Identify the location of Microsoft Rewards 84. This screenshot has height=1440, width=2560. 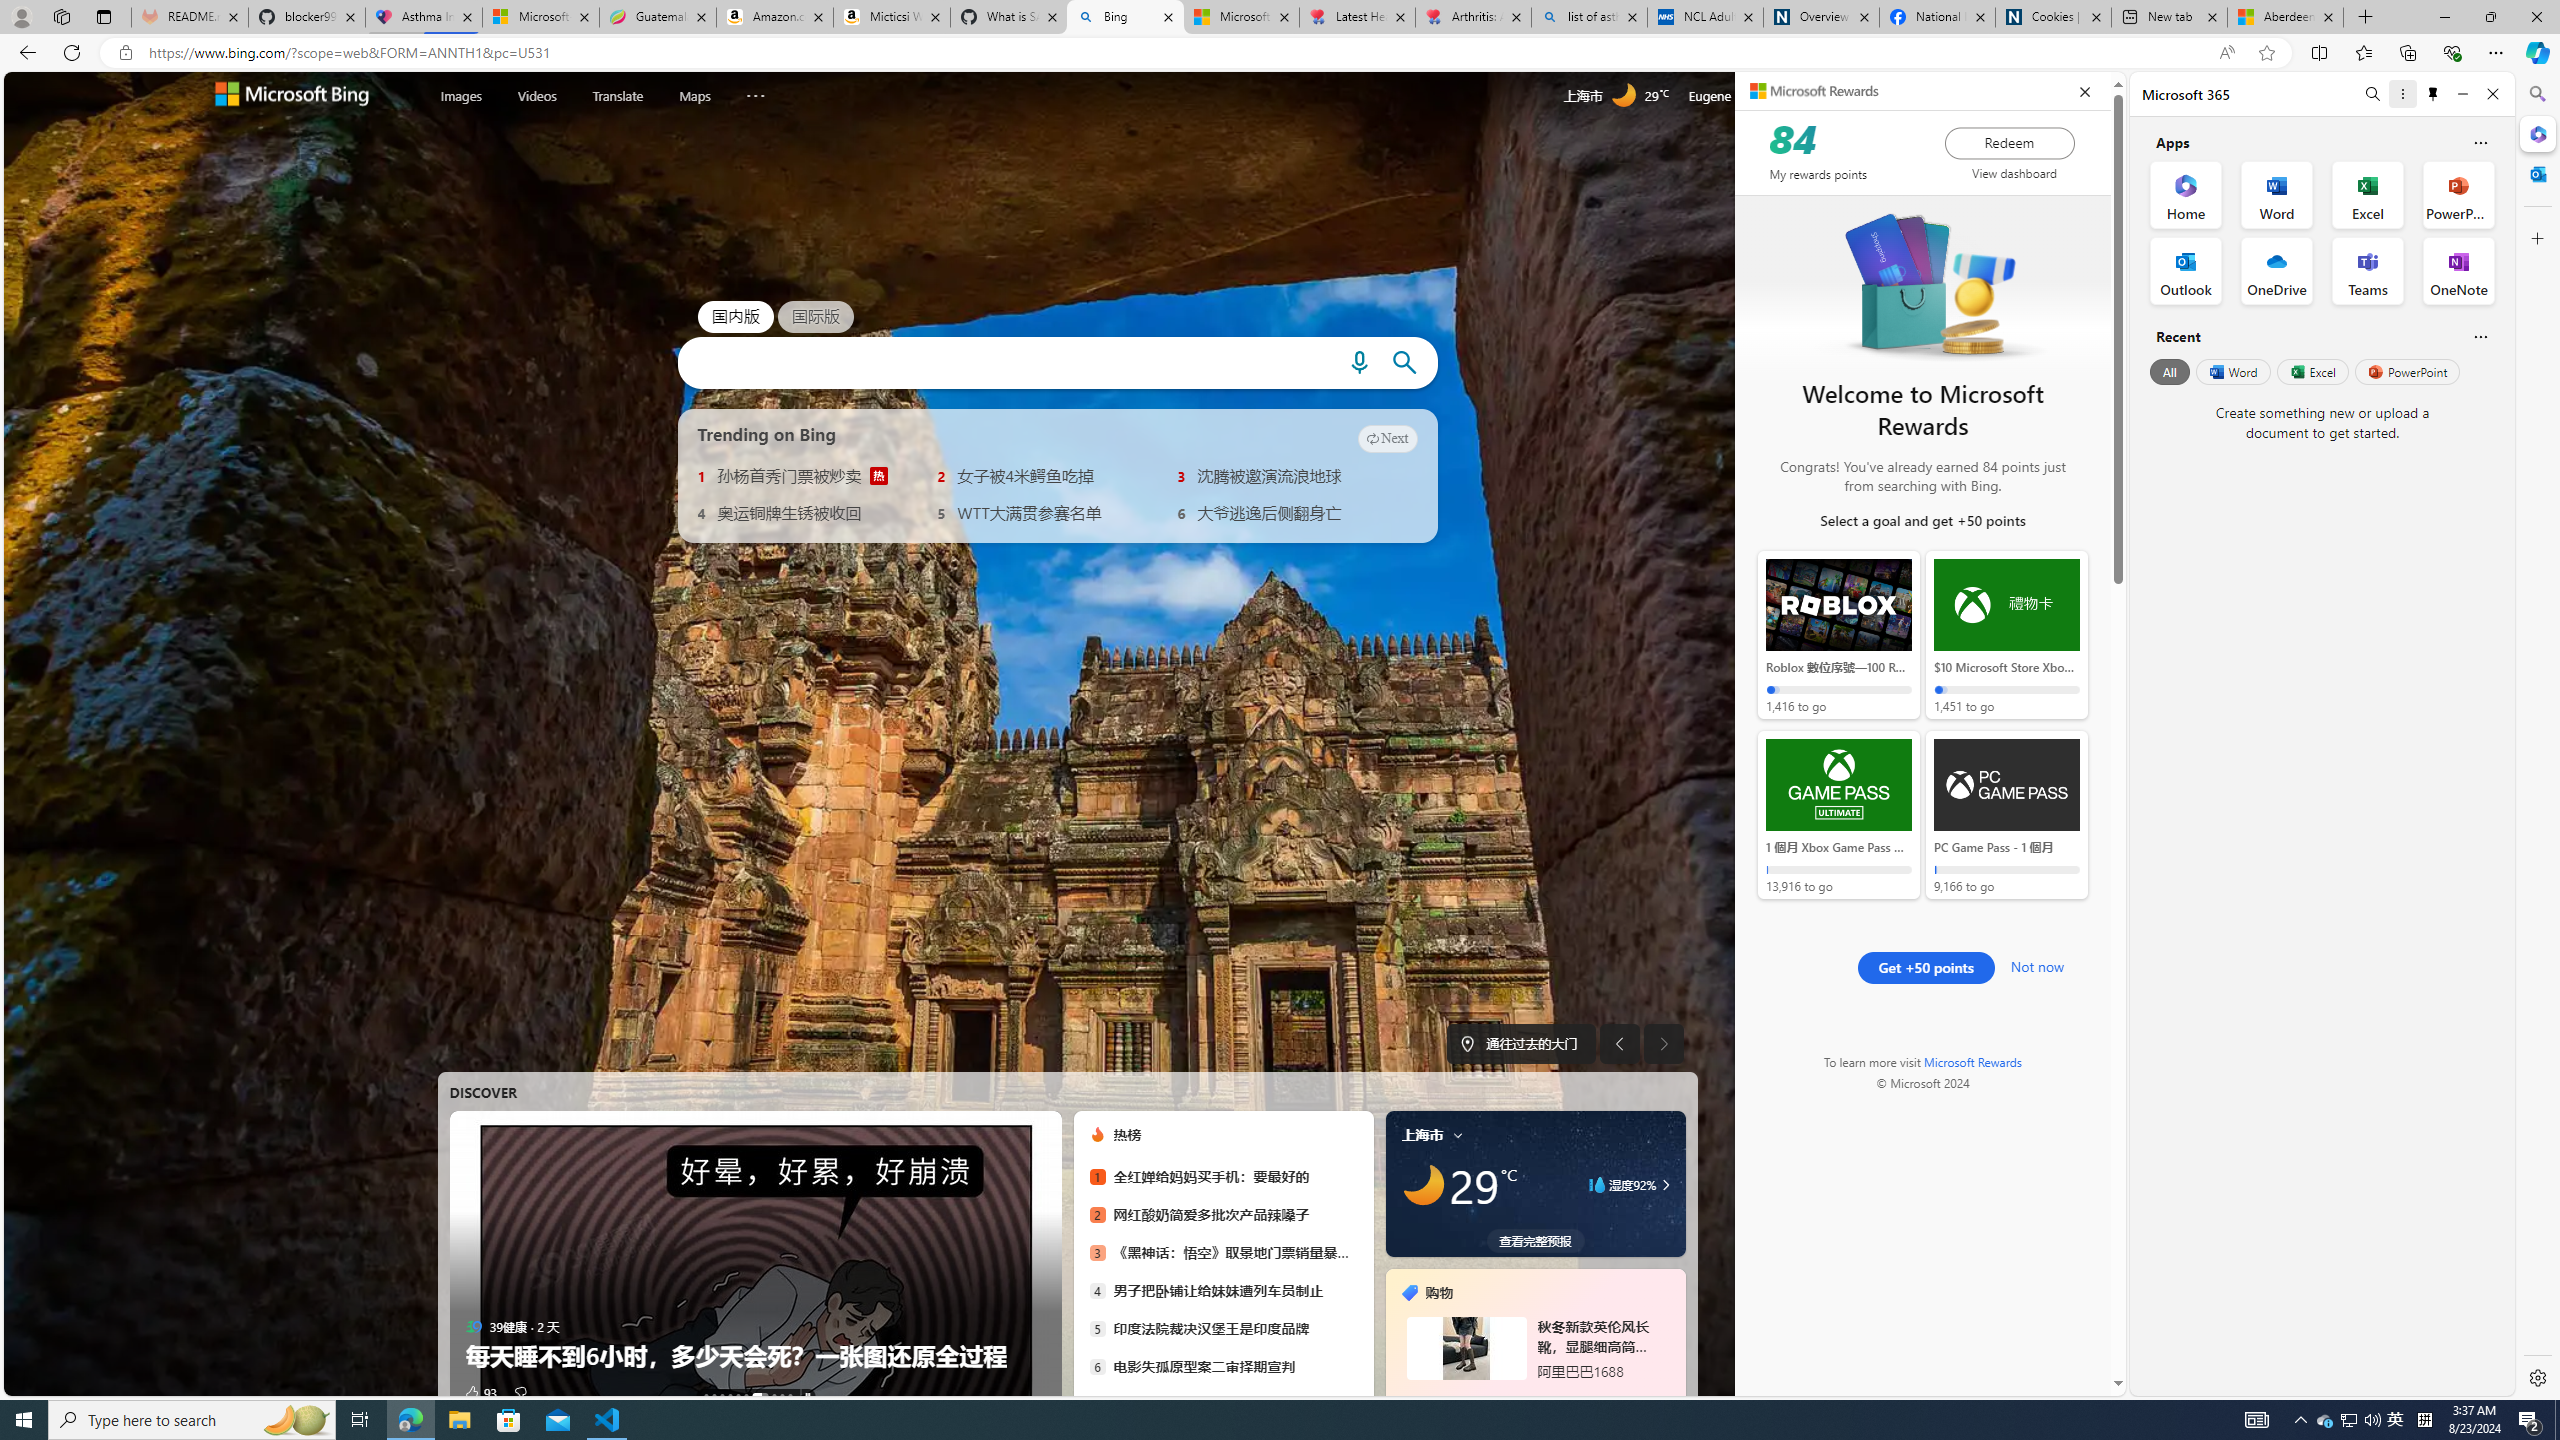
(1817, 95).